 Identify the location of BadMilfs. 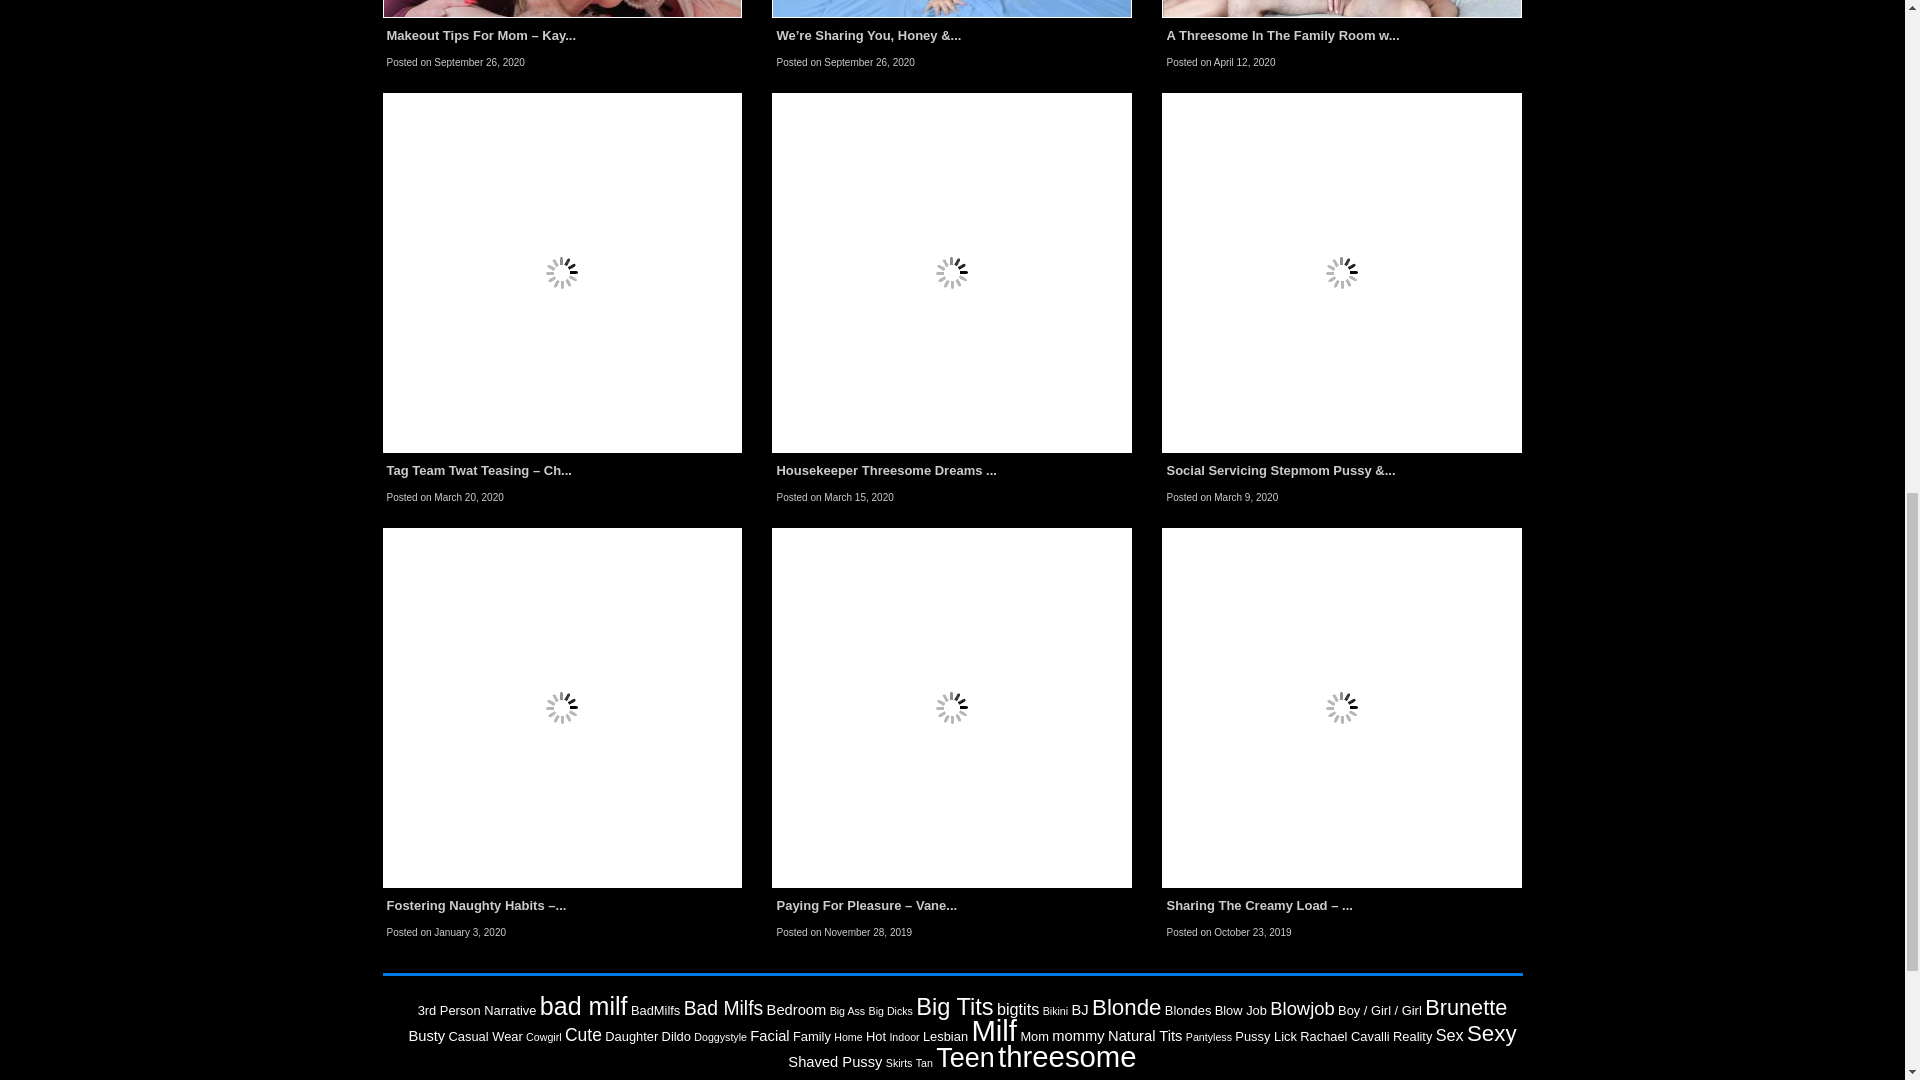
(655, 1010).